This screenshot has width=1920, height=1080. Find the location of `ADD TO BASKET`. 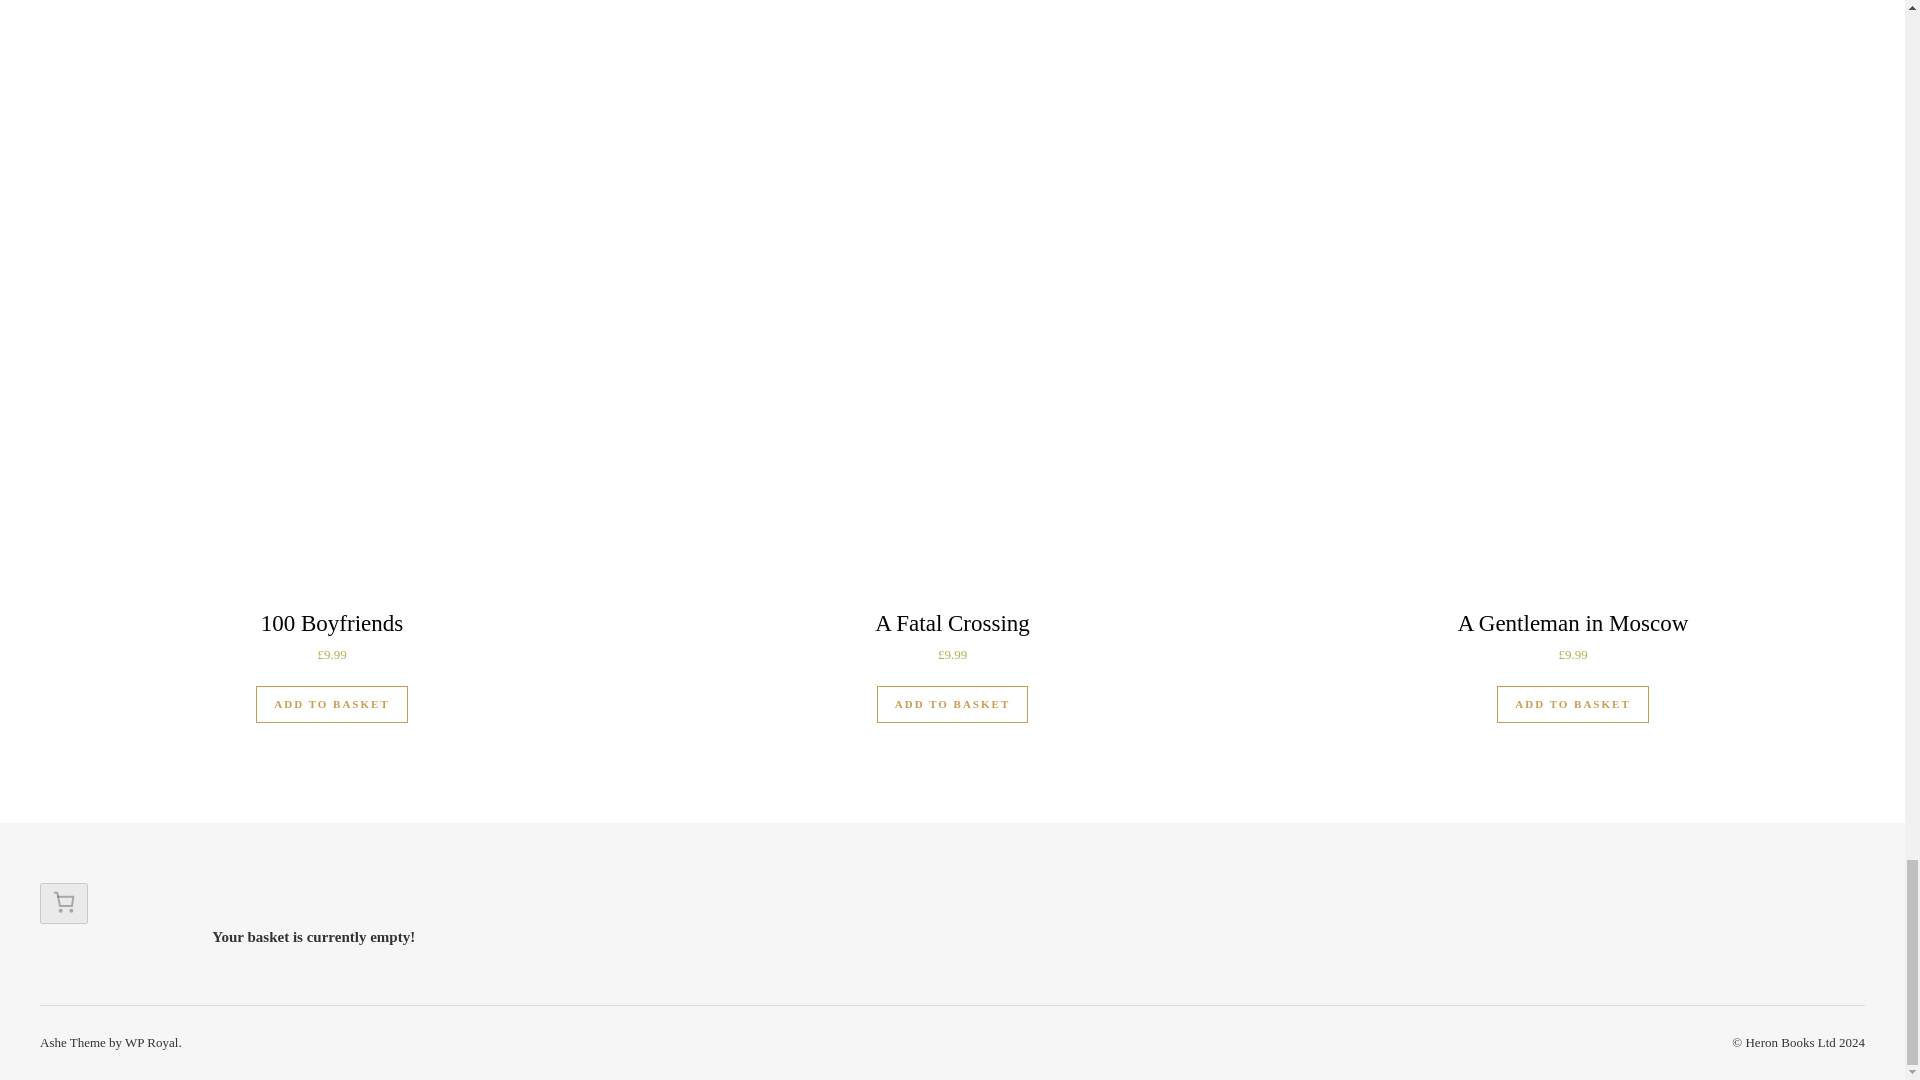

ADD TO BASKET is located at coordinates (1572, 704).